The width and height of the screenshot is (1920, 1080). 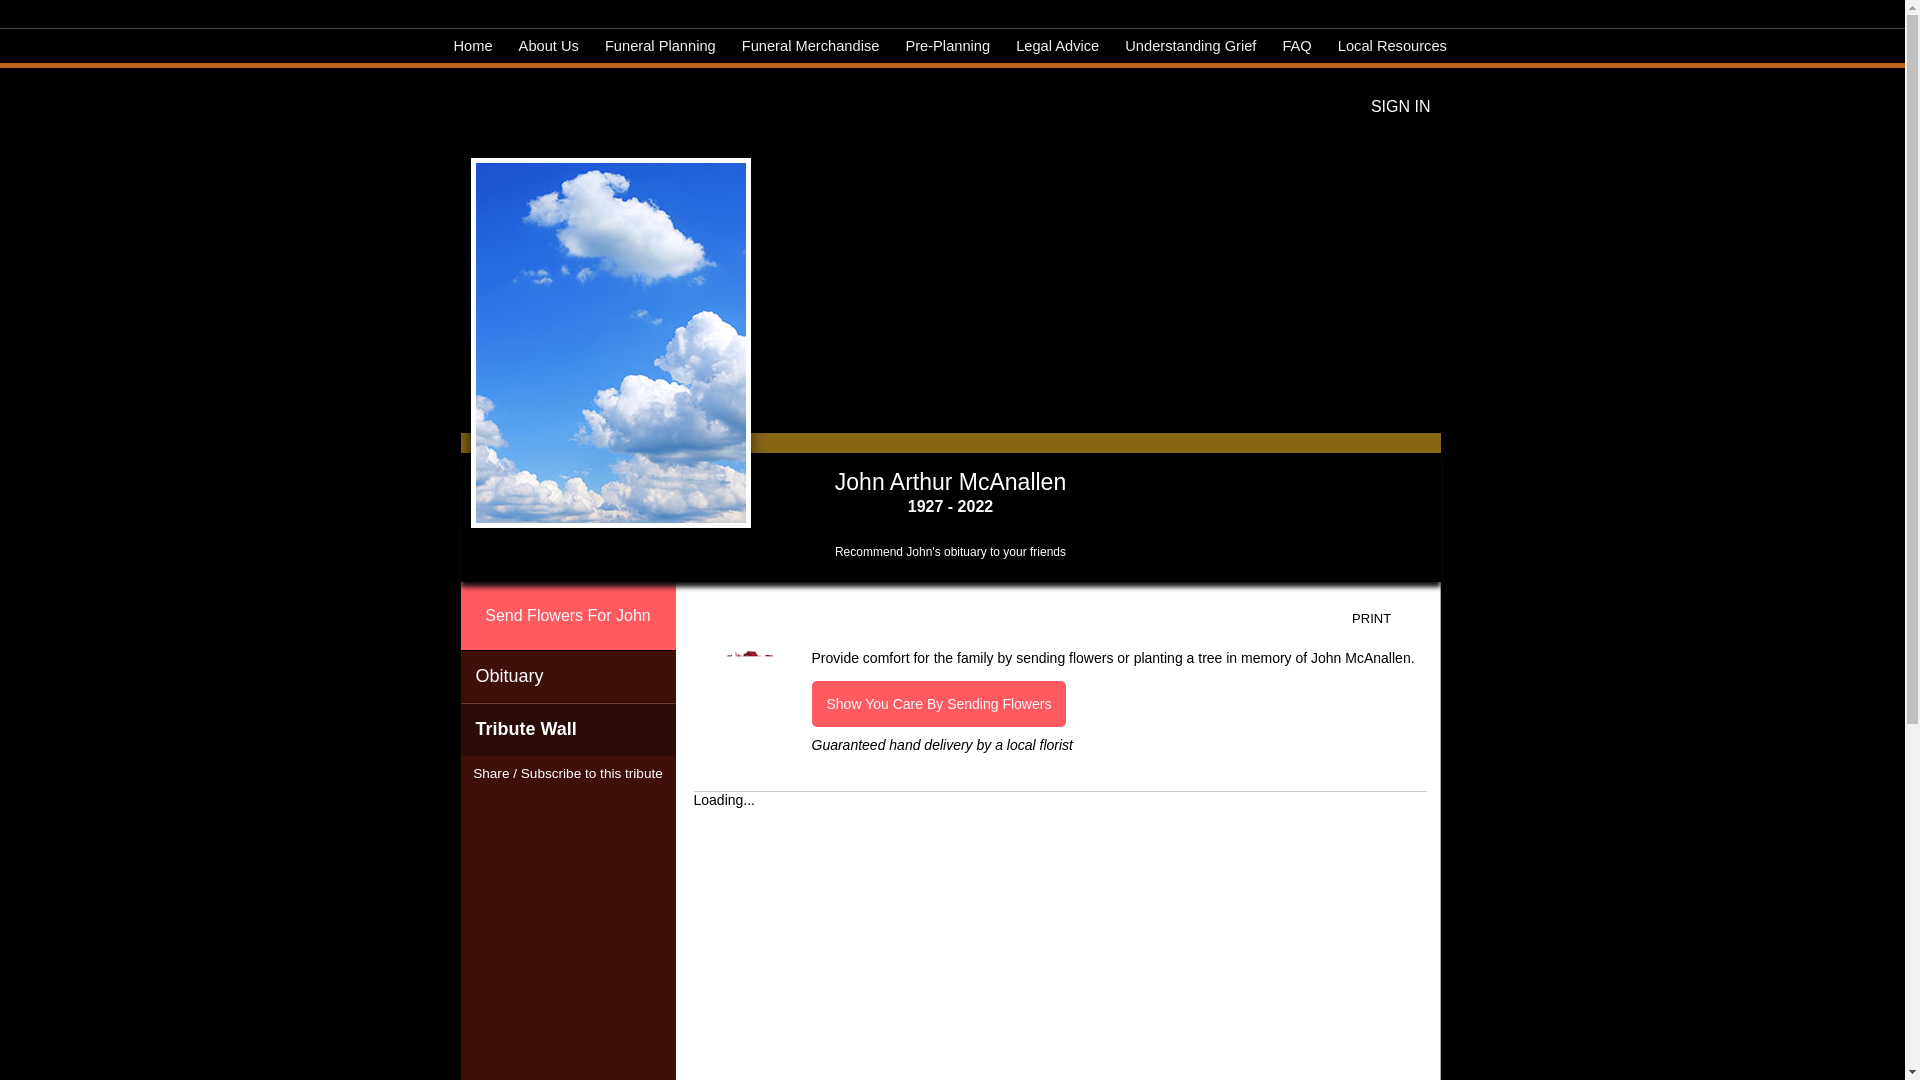 What do you see at coordinates (568, 676) in the screenshot?
I see `Obituary` at bounding box center [568, 676].